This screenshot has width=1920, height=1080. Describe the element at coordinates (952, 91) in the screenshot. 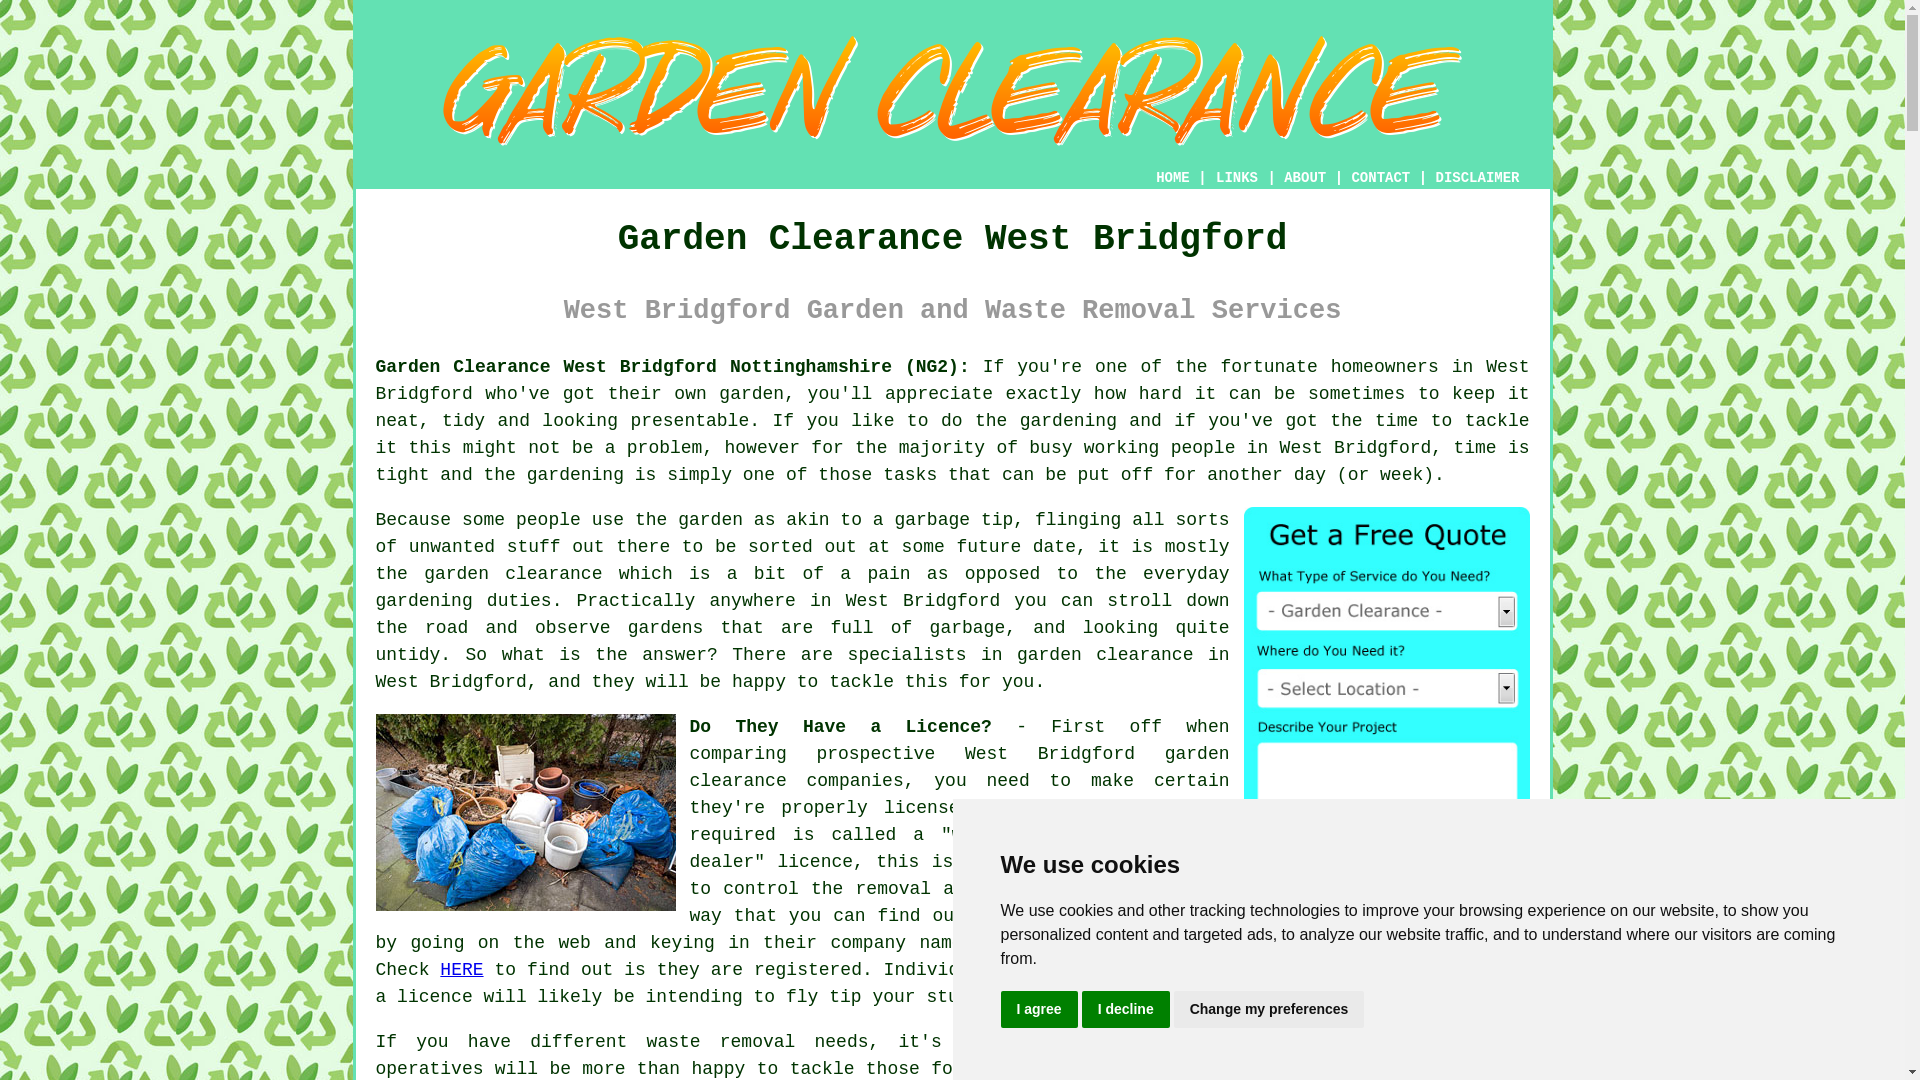

I see `Garden Clearance West Bridgford` at that location.